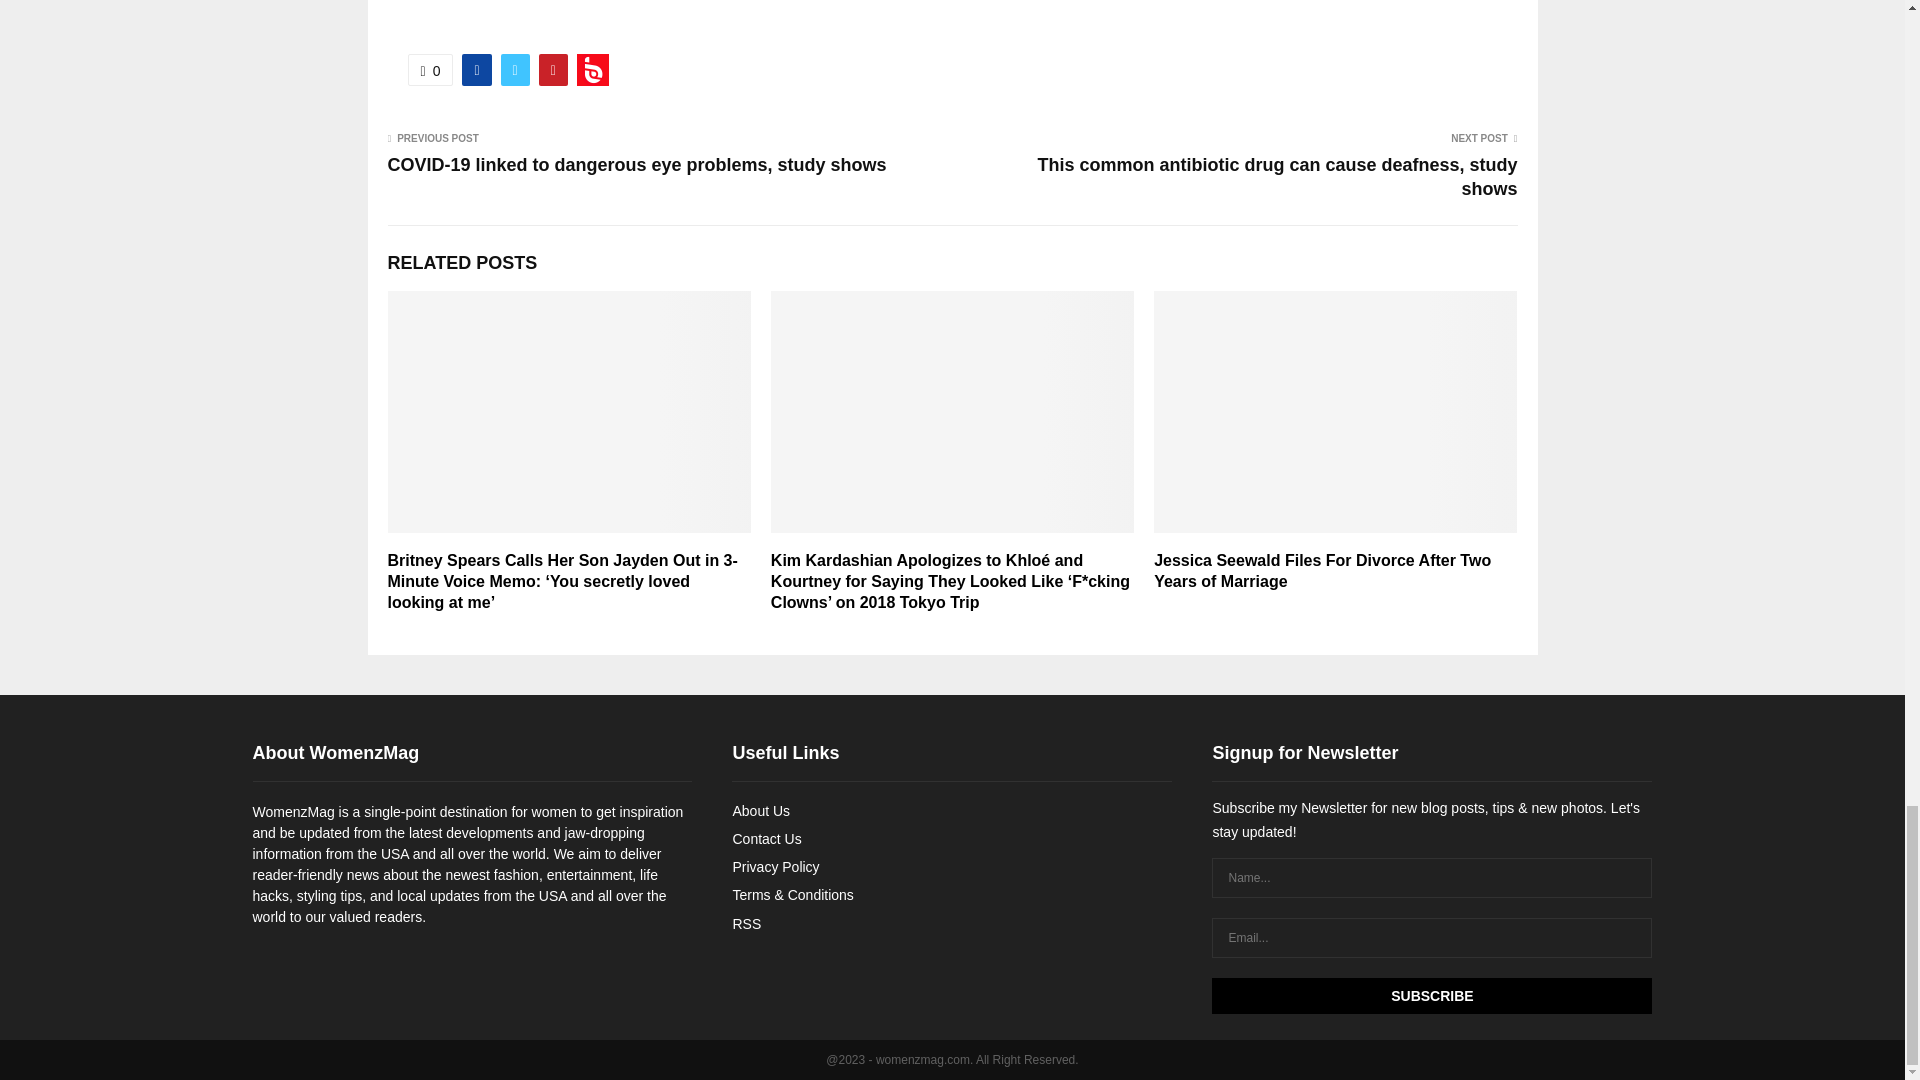 Image resolution: width=1920 pixels, height=1080 pixels. What do you see at coordinates (1431, 996) in the screenshot?
I see `Subscribe` at bounding box center [1431, 996].